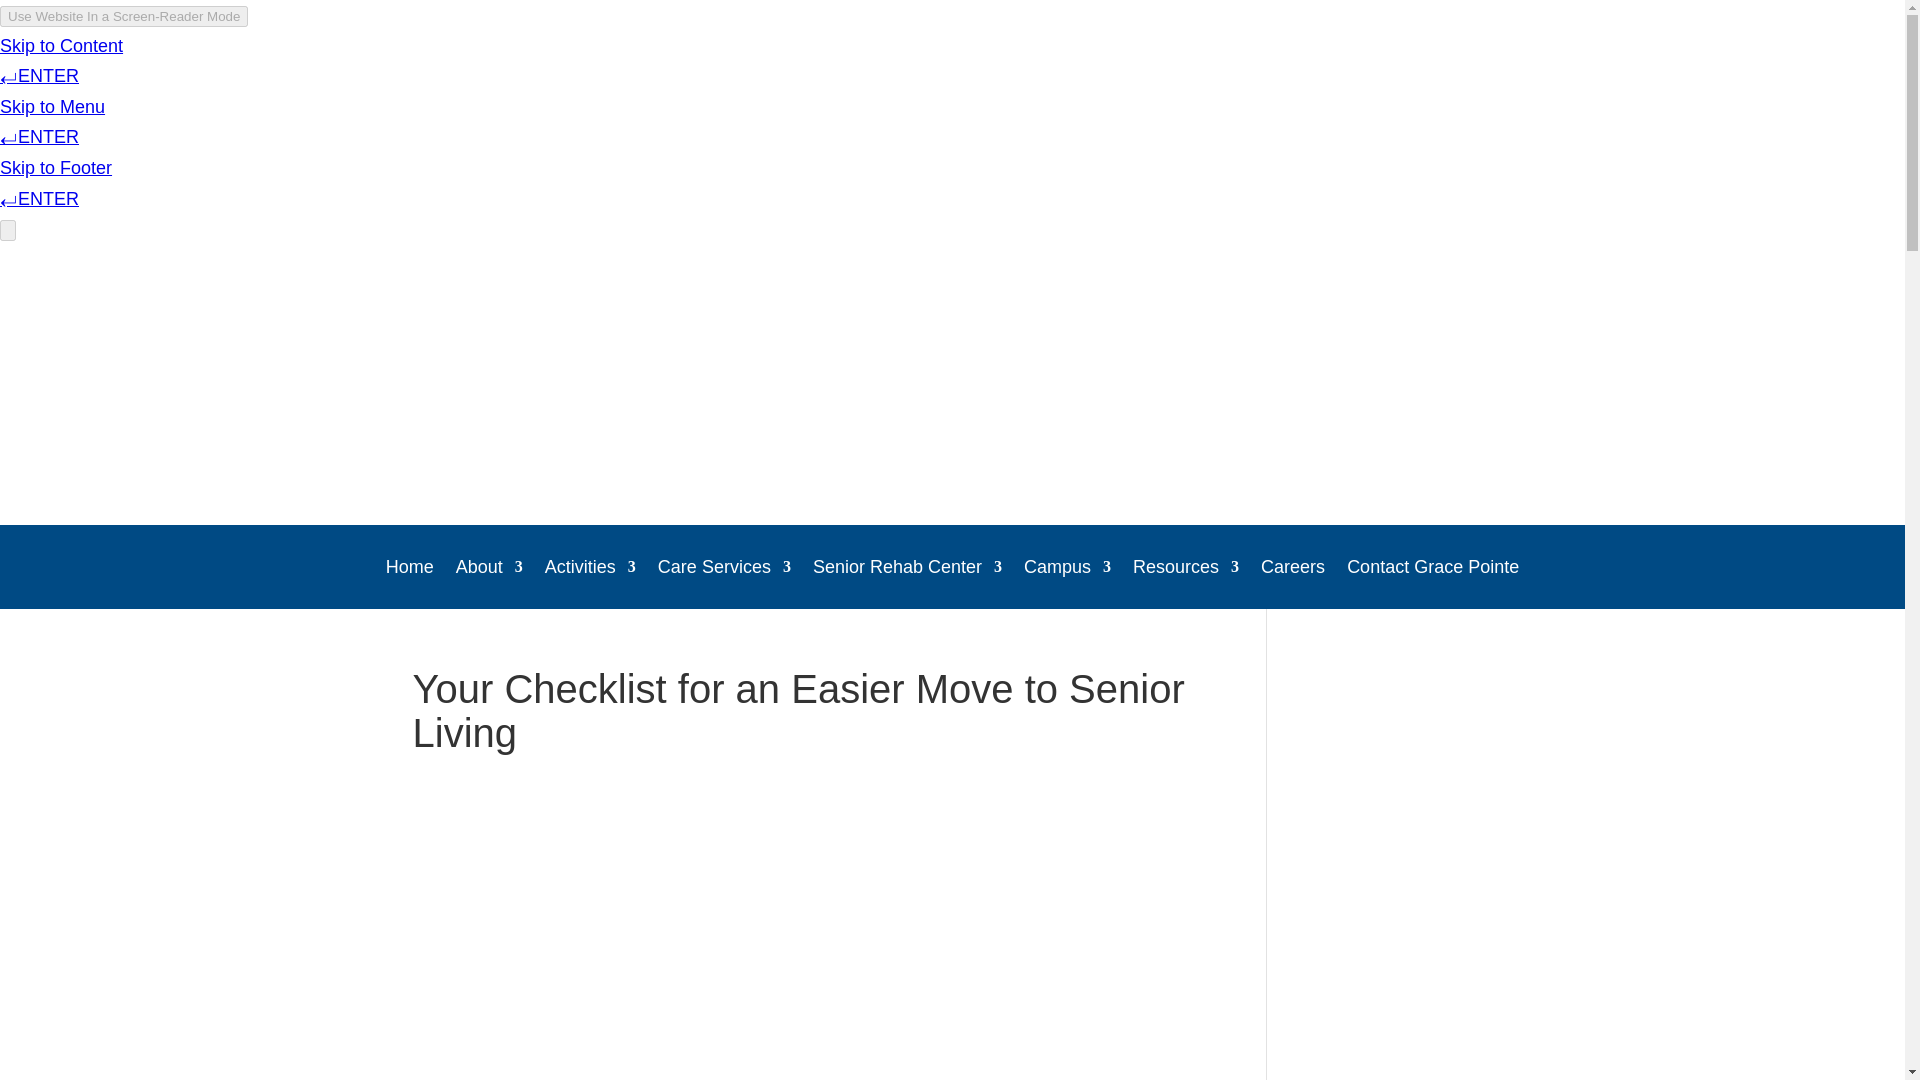 The height and width of the screenshot is (1080, 1920). What do you see at coordinates (907, 571) in the screenshot?
I see `Senior Rehab Center` at bounding box center [907, 571].